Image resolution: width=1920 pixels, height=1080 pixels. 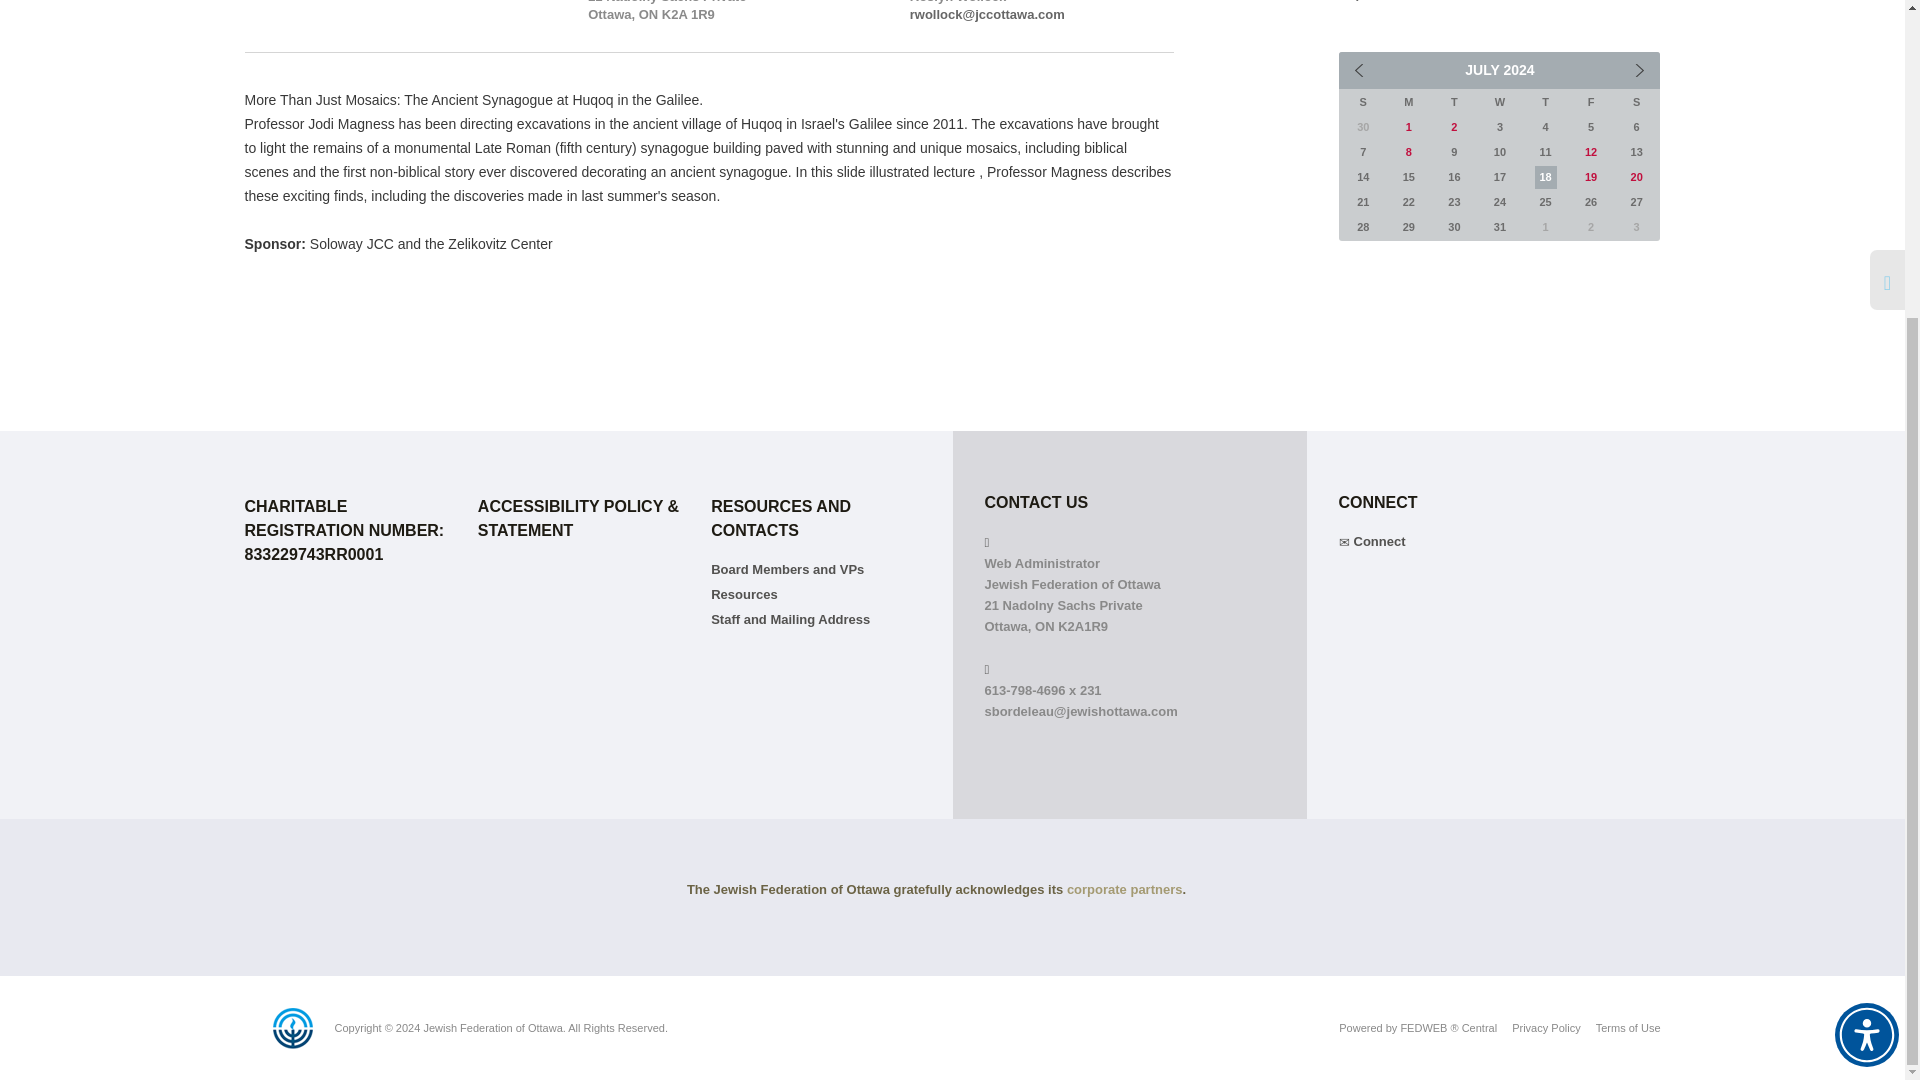 What do you see at coordinates (1636, 102) in the screenshot?
I see `Saturday` at bounding box center [1636, 102].